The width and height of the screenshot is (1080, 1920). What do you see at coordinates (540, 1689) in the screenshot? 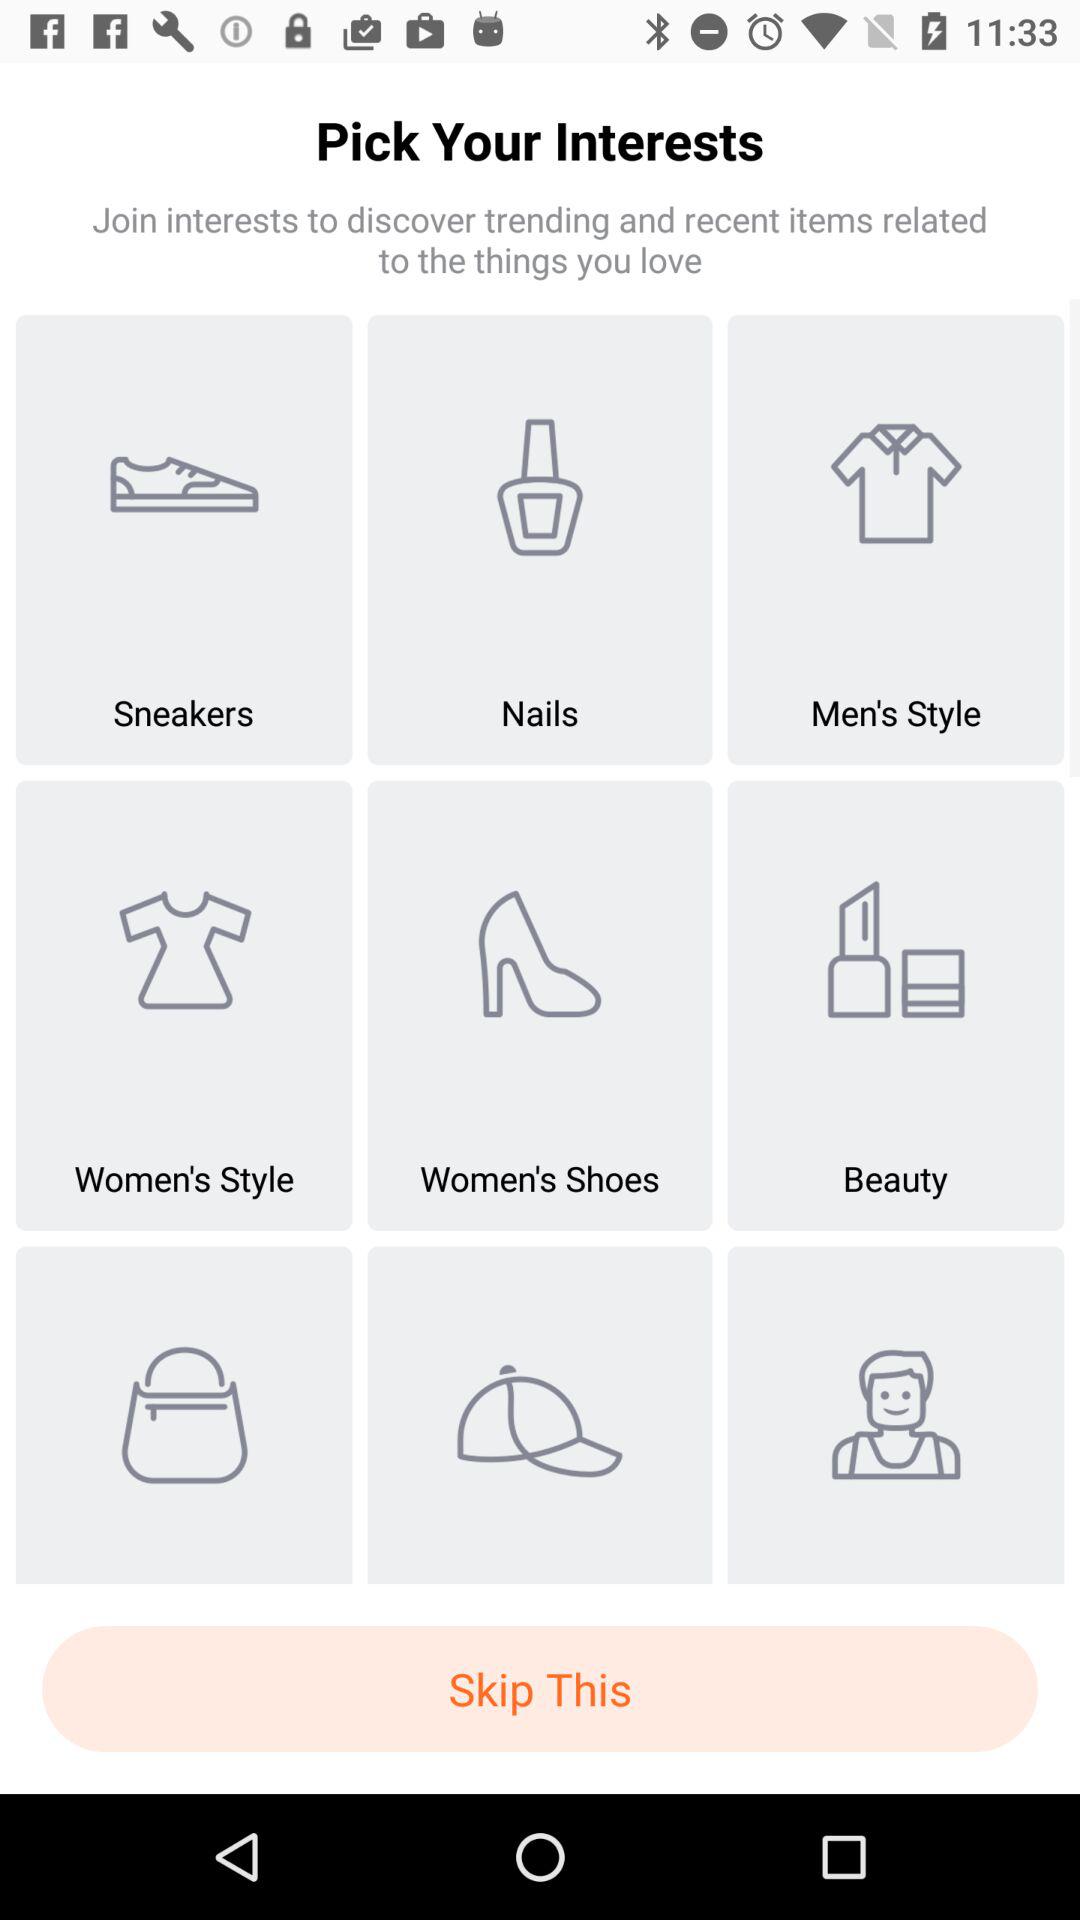
I see `select the skip this icon` at bounding box center [540, 1689].